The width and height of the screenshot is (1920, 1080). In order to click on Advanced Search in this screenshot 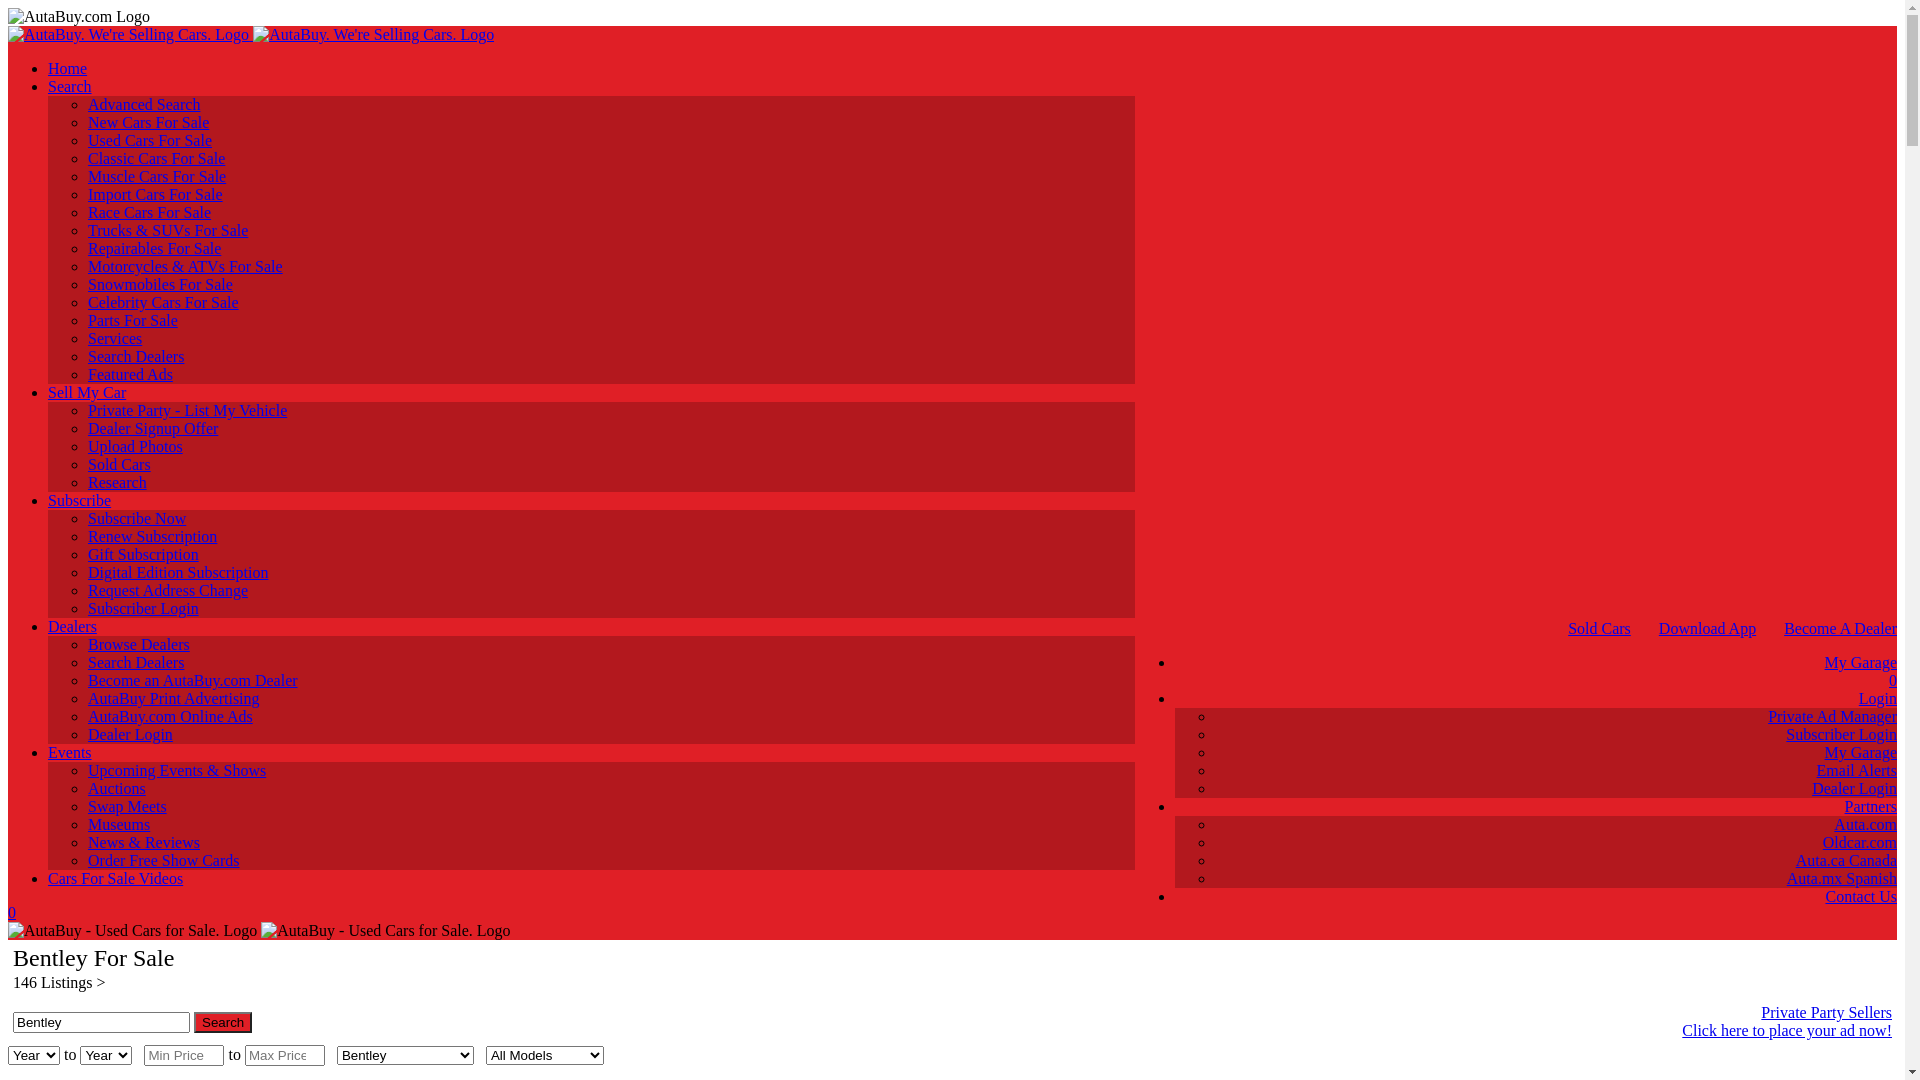, I will do `click(144, 104)`.